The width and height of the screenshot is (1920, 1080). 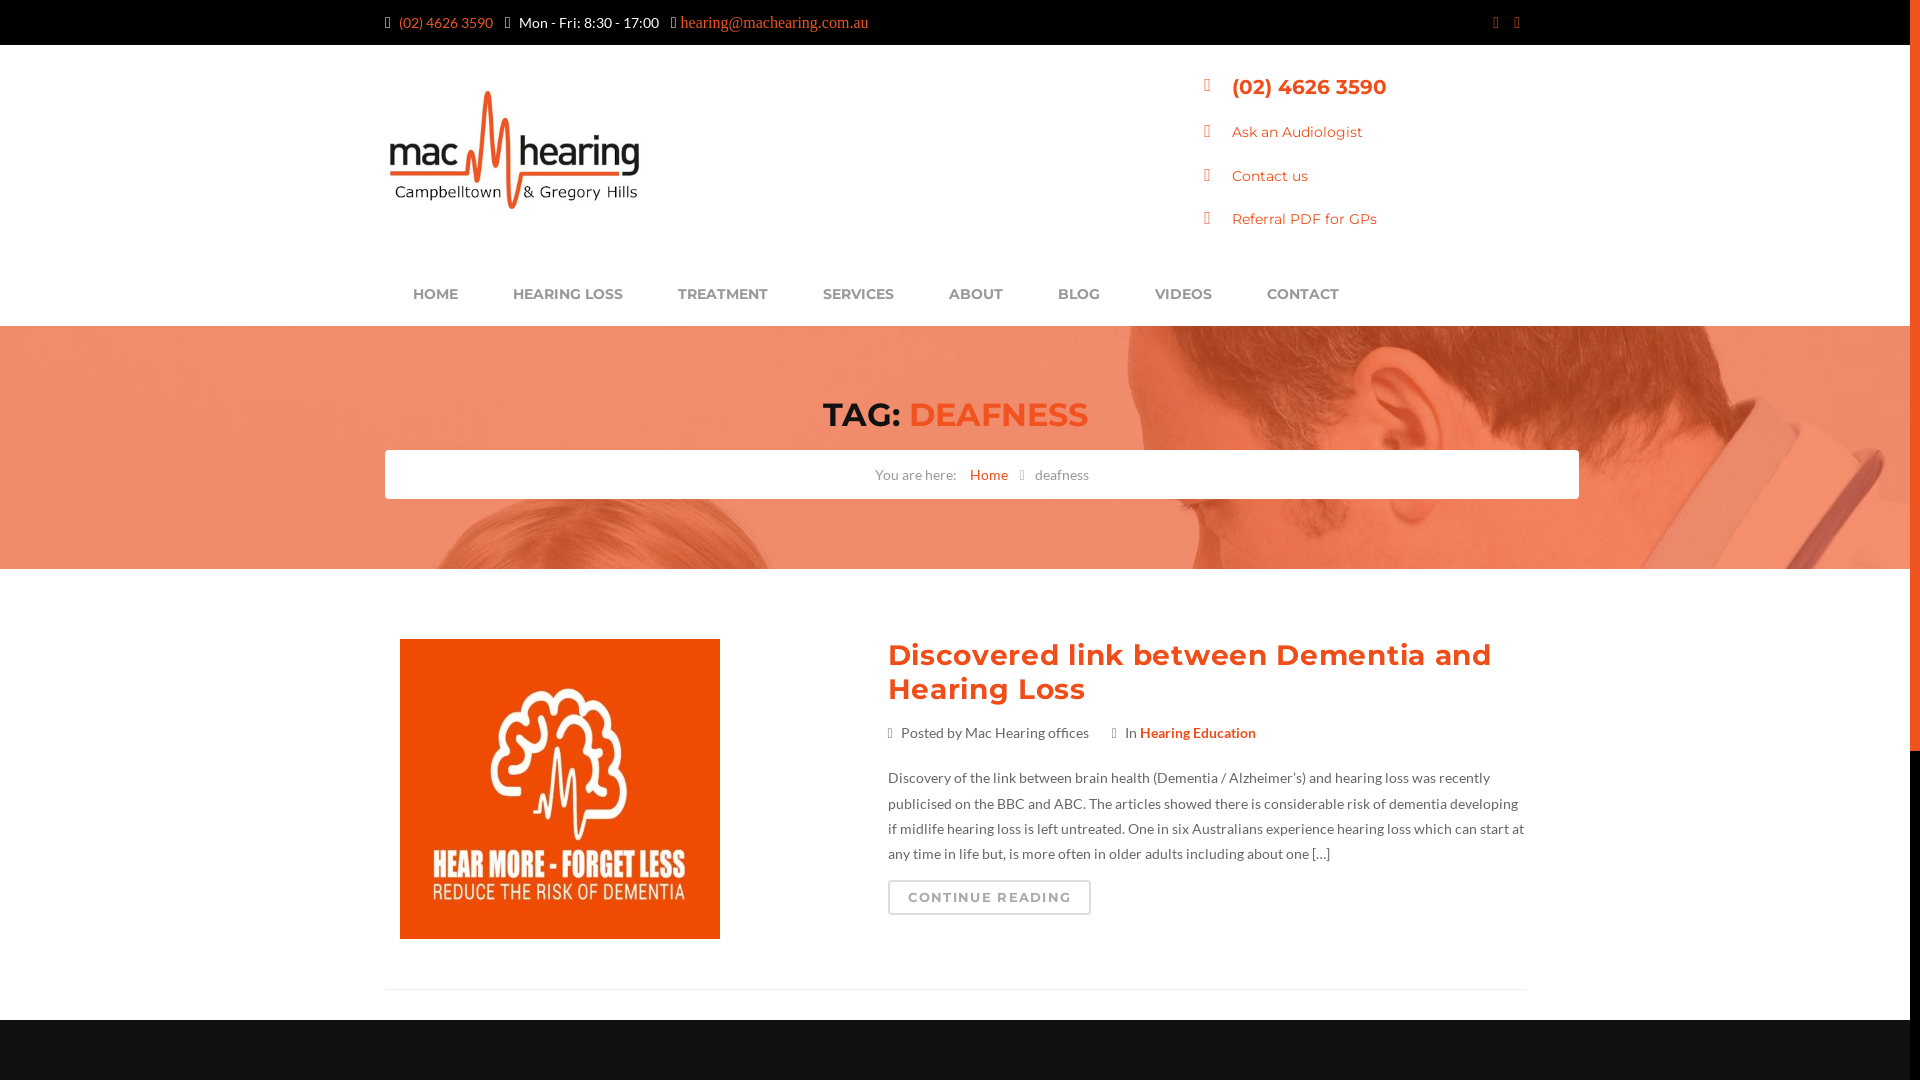 I want to click on BLOG, so click(x=1080, y=292).